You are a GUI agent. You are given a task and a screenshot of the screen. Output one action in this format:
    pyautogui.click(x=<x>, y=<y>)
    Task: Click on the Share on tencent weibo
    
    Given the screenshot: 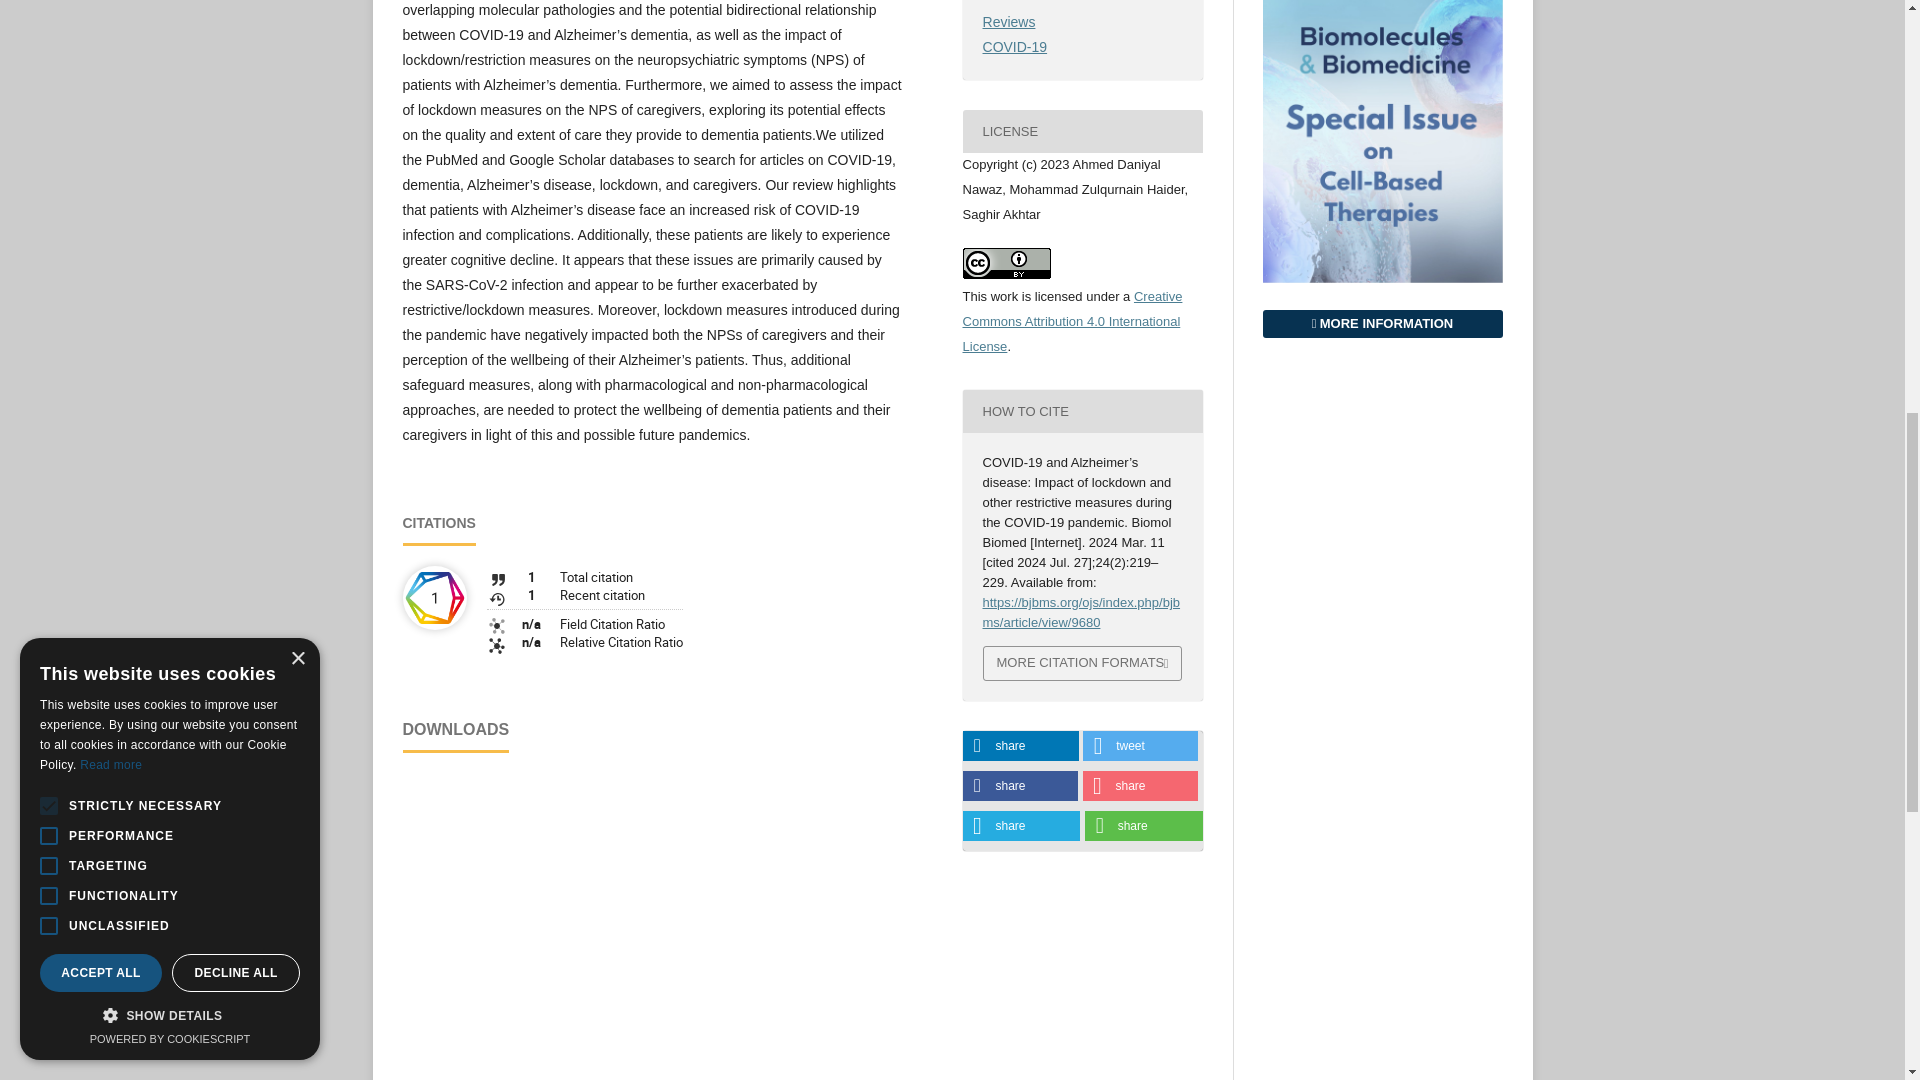 What is the action you would take?
    pyautogui.click(x=1020, y=826)
    